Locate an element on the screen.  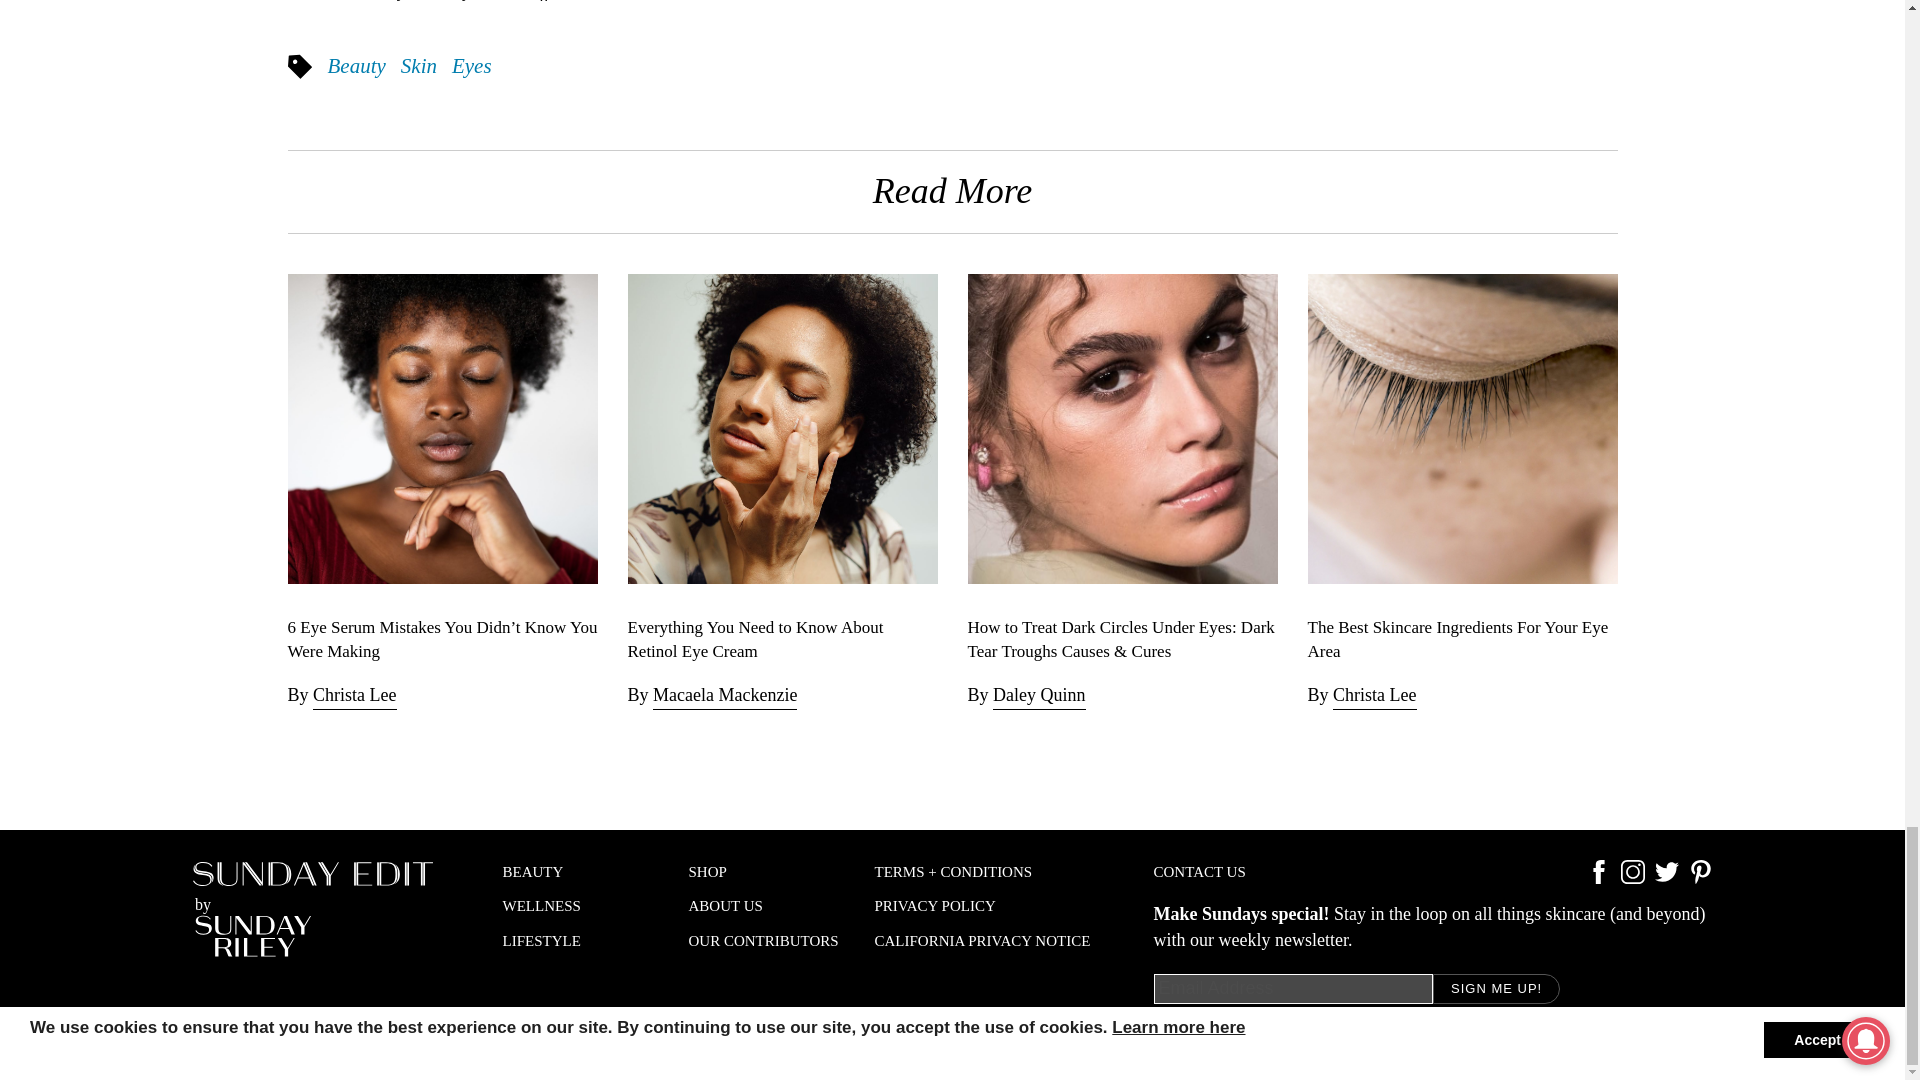
Instagram is located at coordinates (1632, 878).